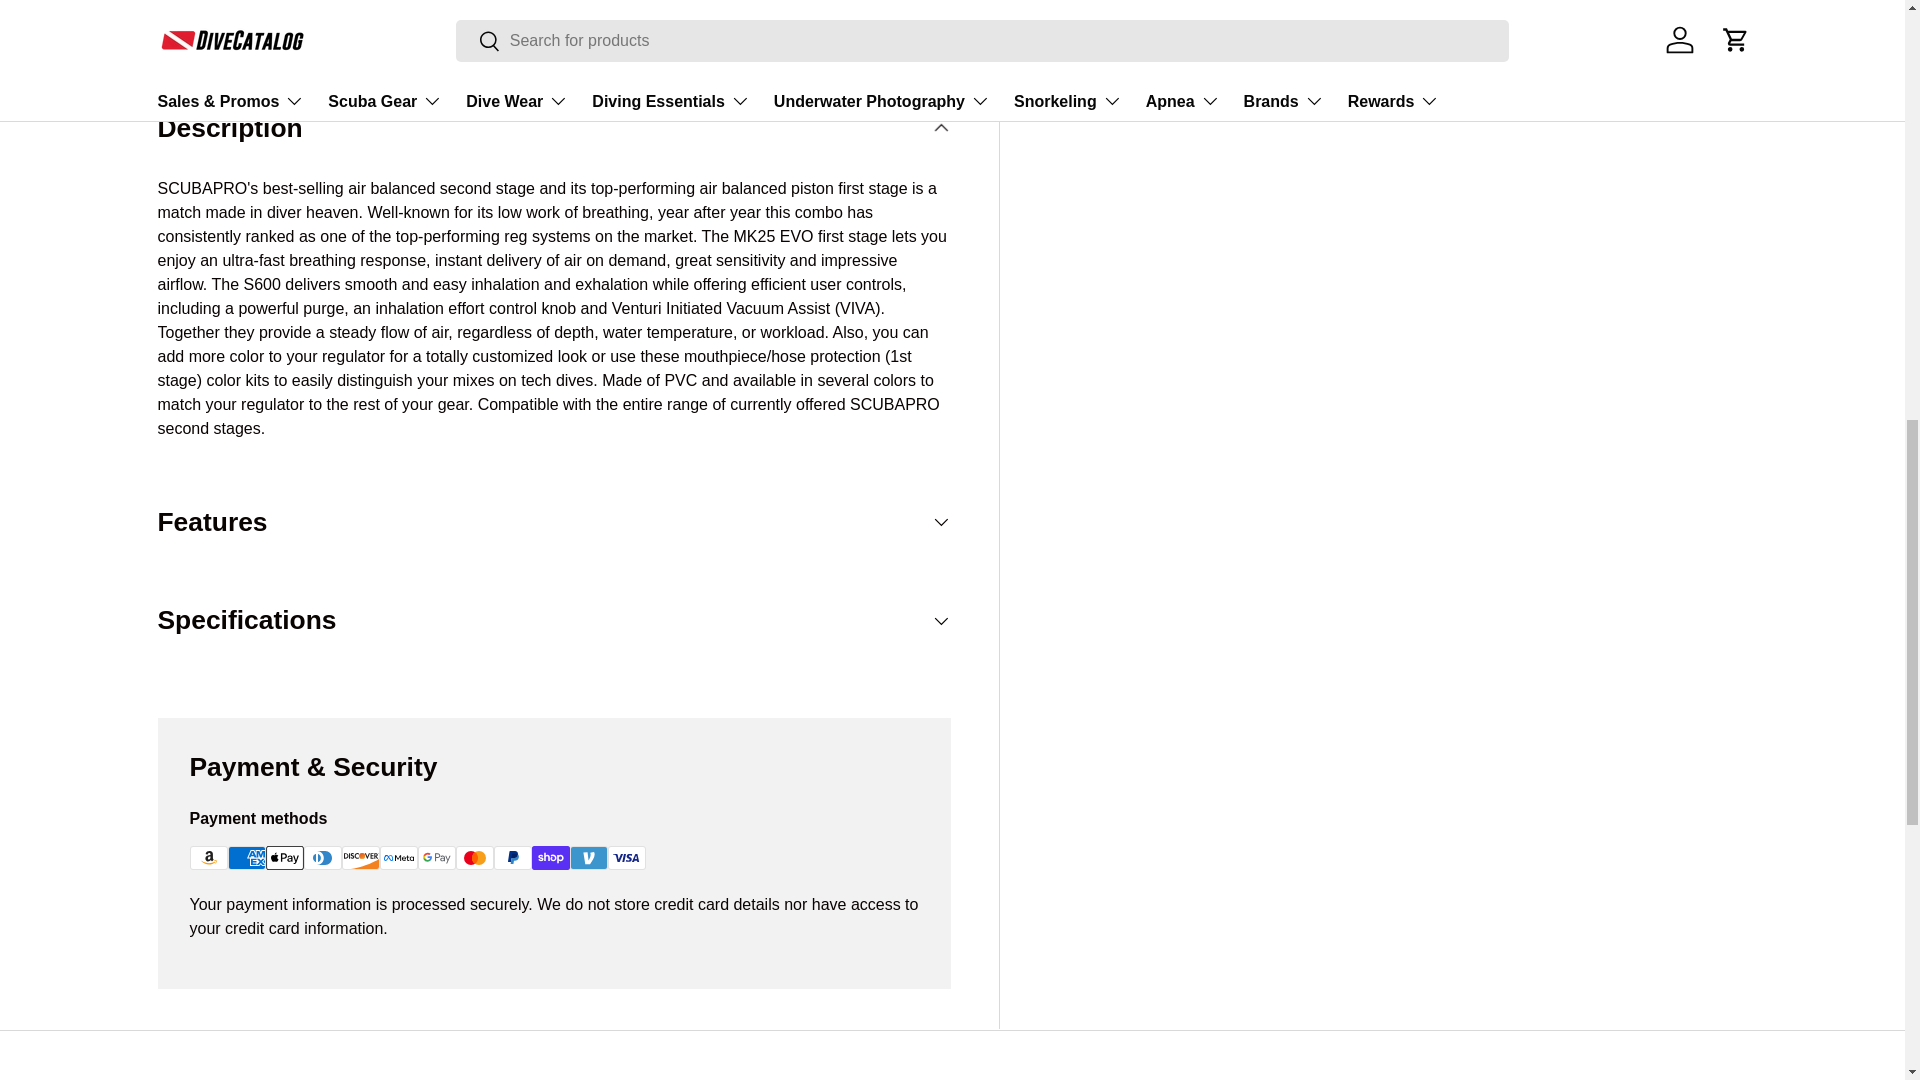 The height and width of the screenshot is (1080, 1920). Describe the element at coordinates (1116, 2) in the screenshot. I see `Tweet on X` at that location.